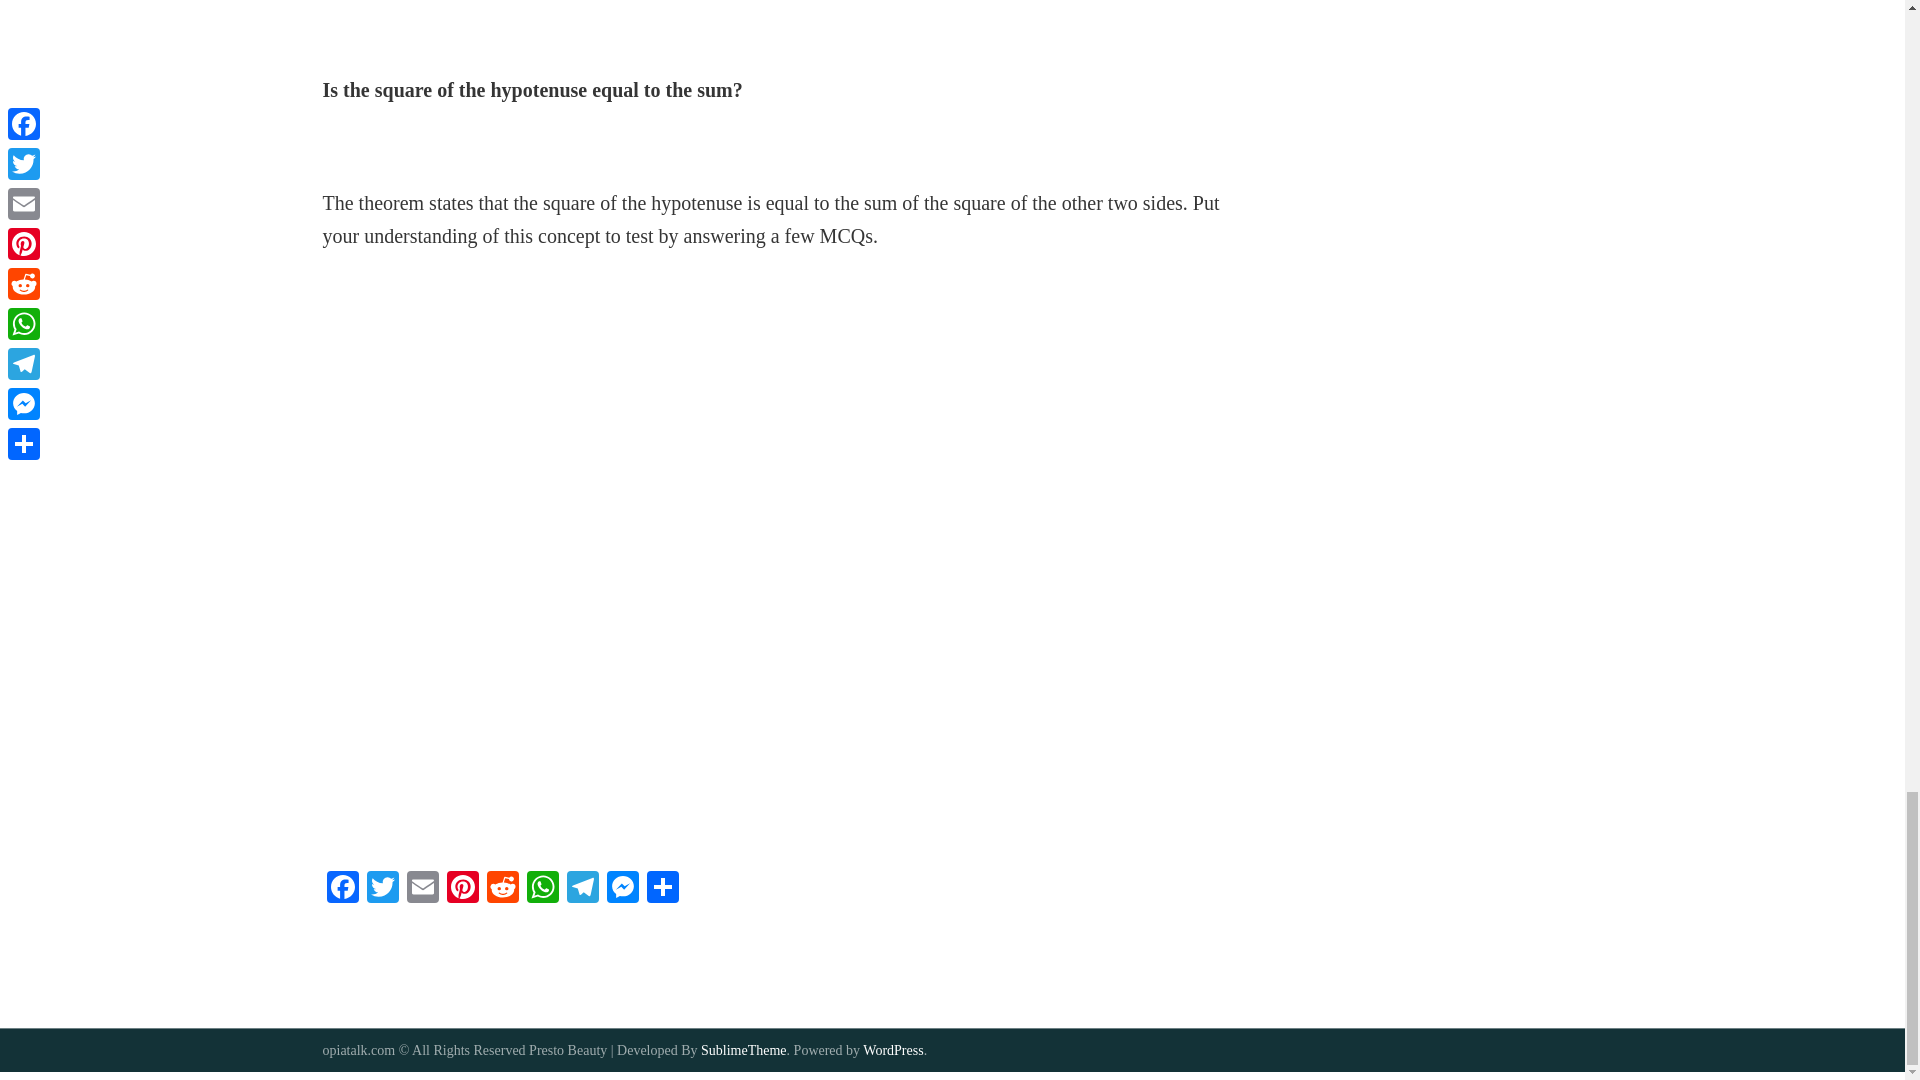 The height and width of the screenshot is (1080, 1920). What do you see at coordinates (542, 889) in the screenshot?
I see `WhatsApp` at bounding box center [542, 889].